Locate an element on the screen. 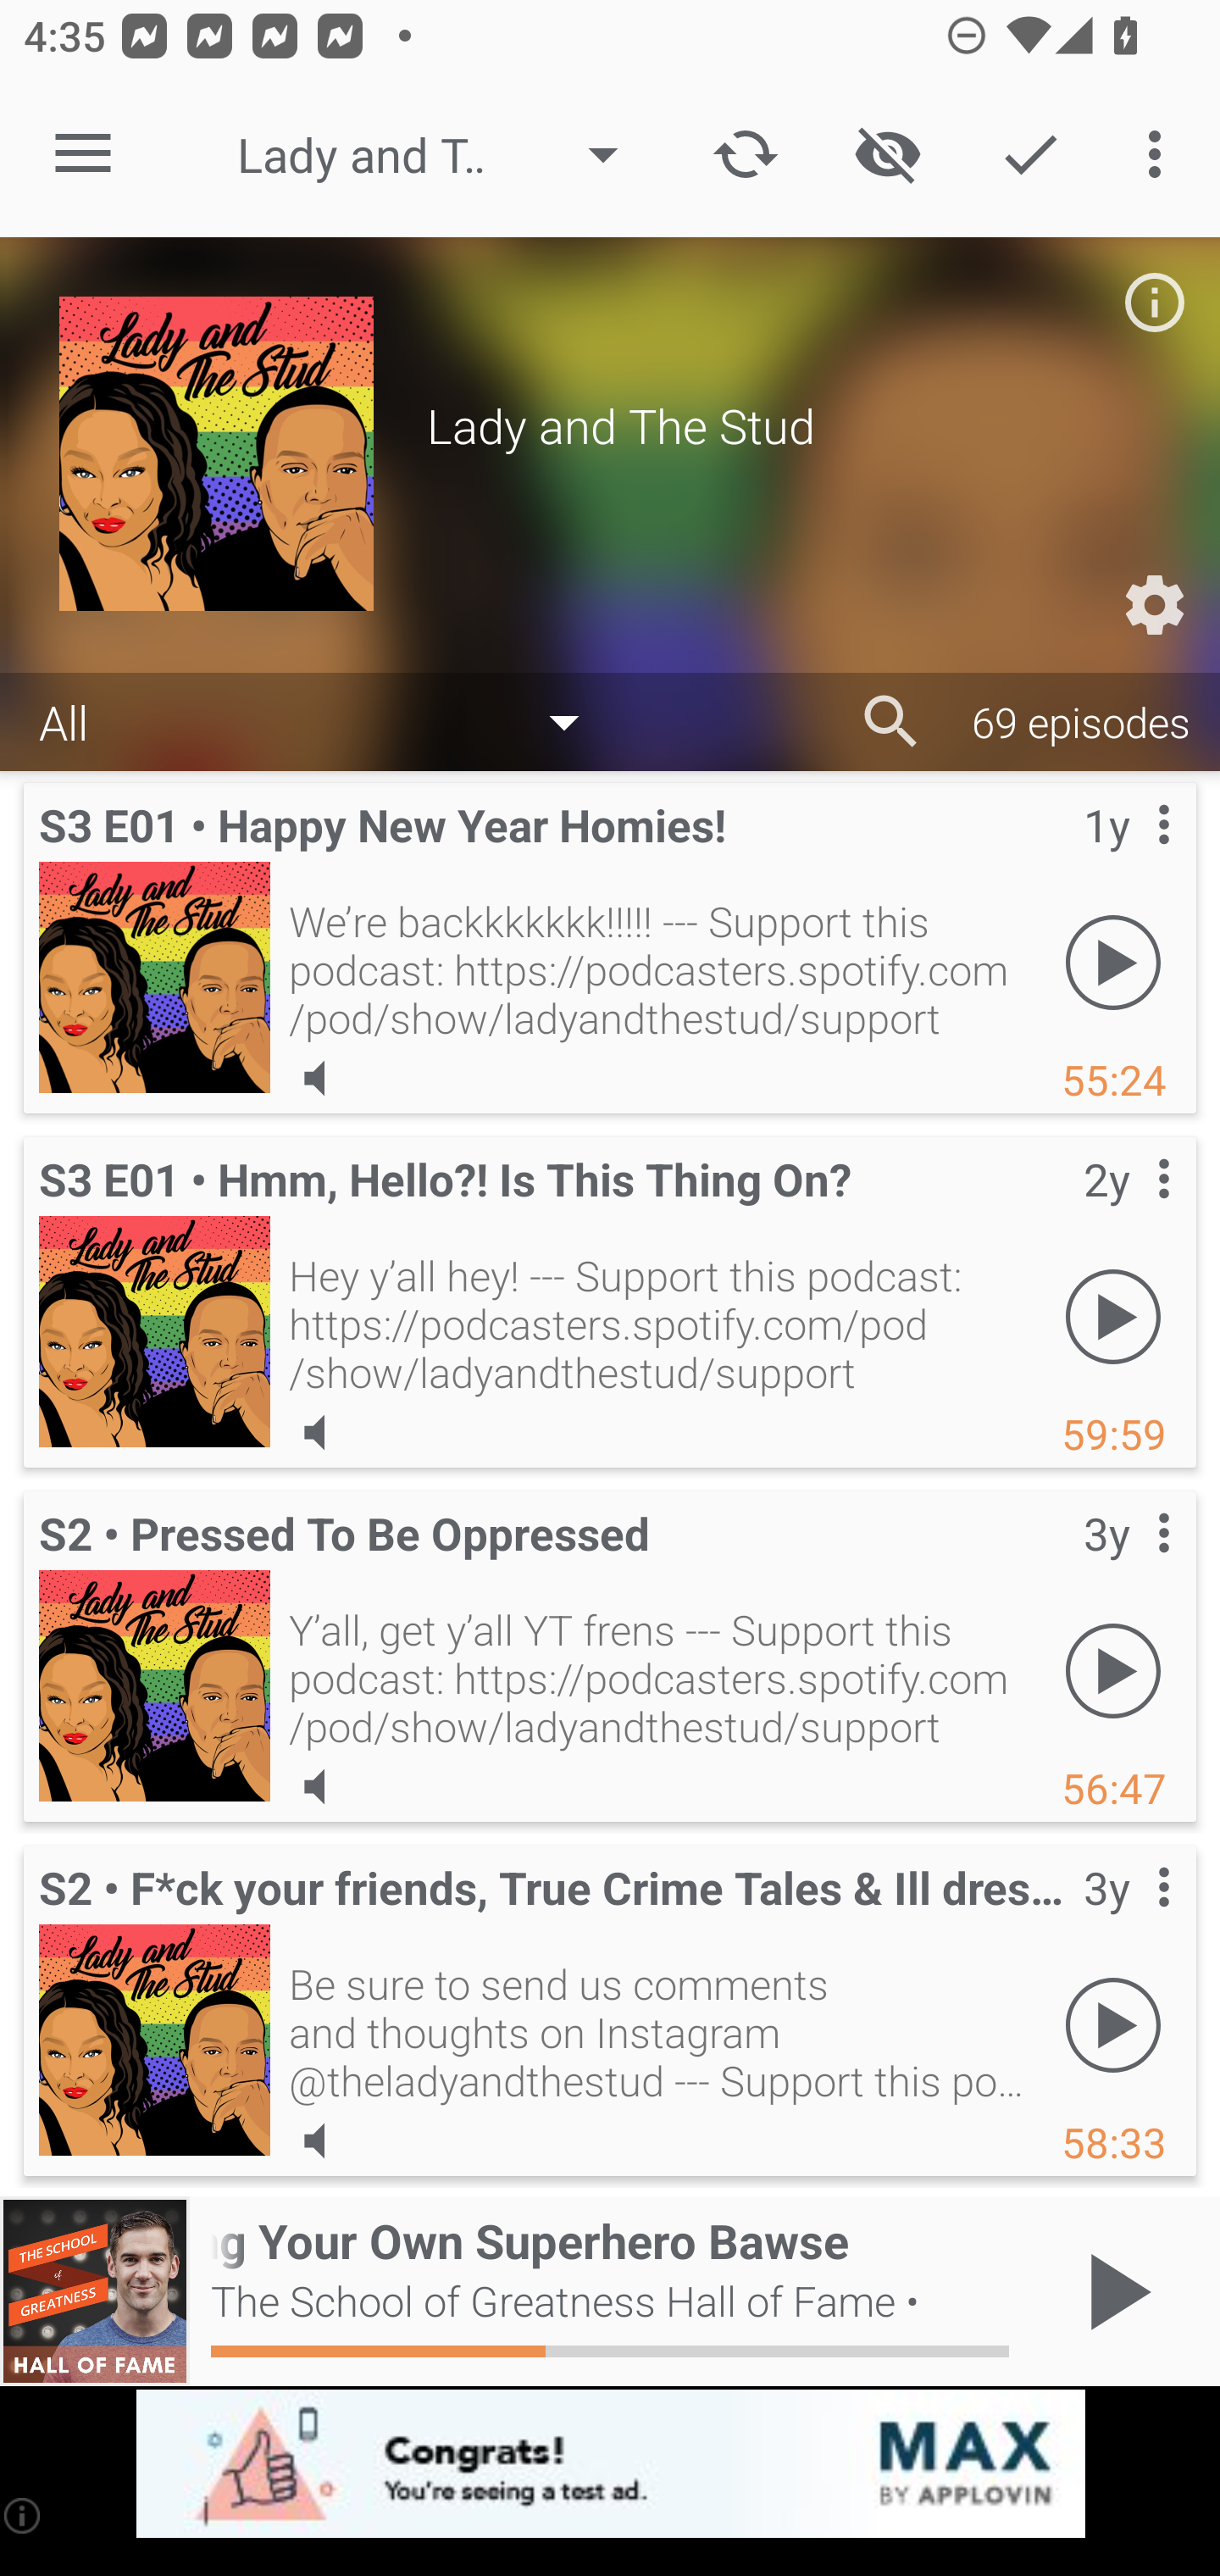 The image size is (1220, 2576). Podcast description is located at coordinates (1154, 302).